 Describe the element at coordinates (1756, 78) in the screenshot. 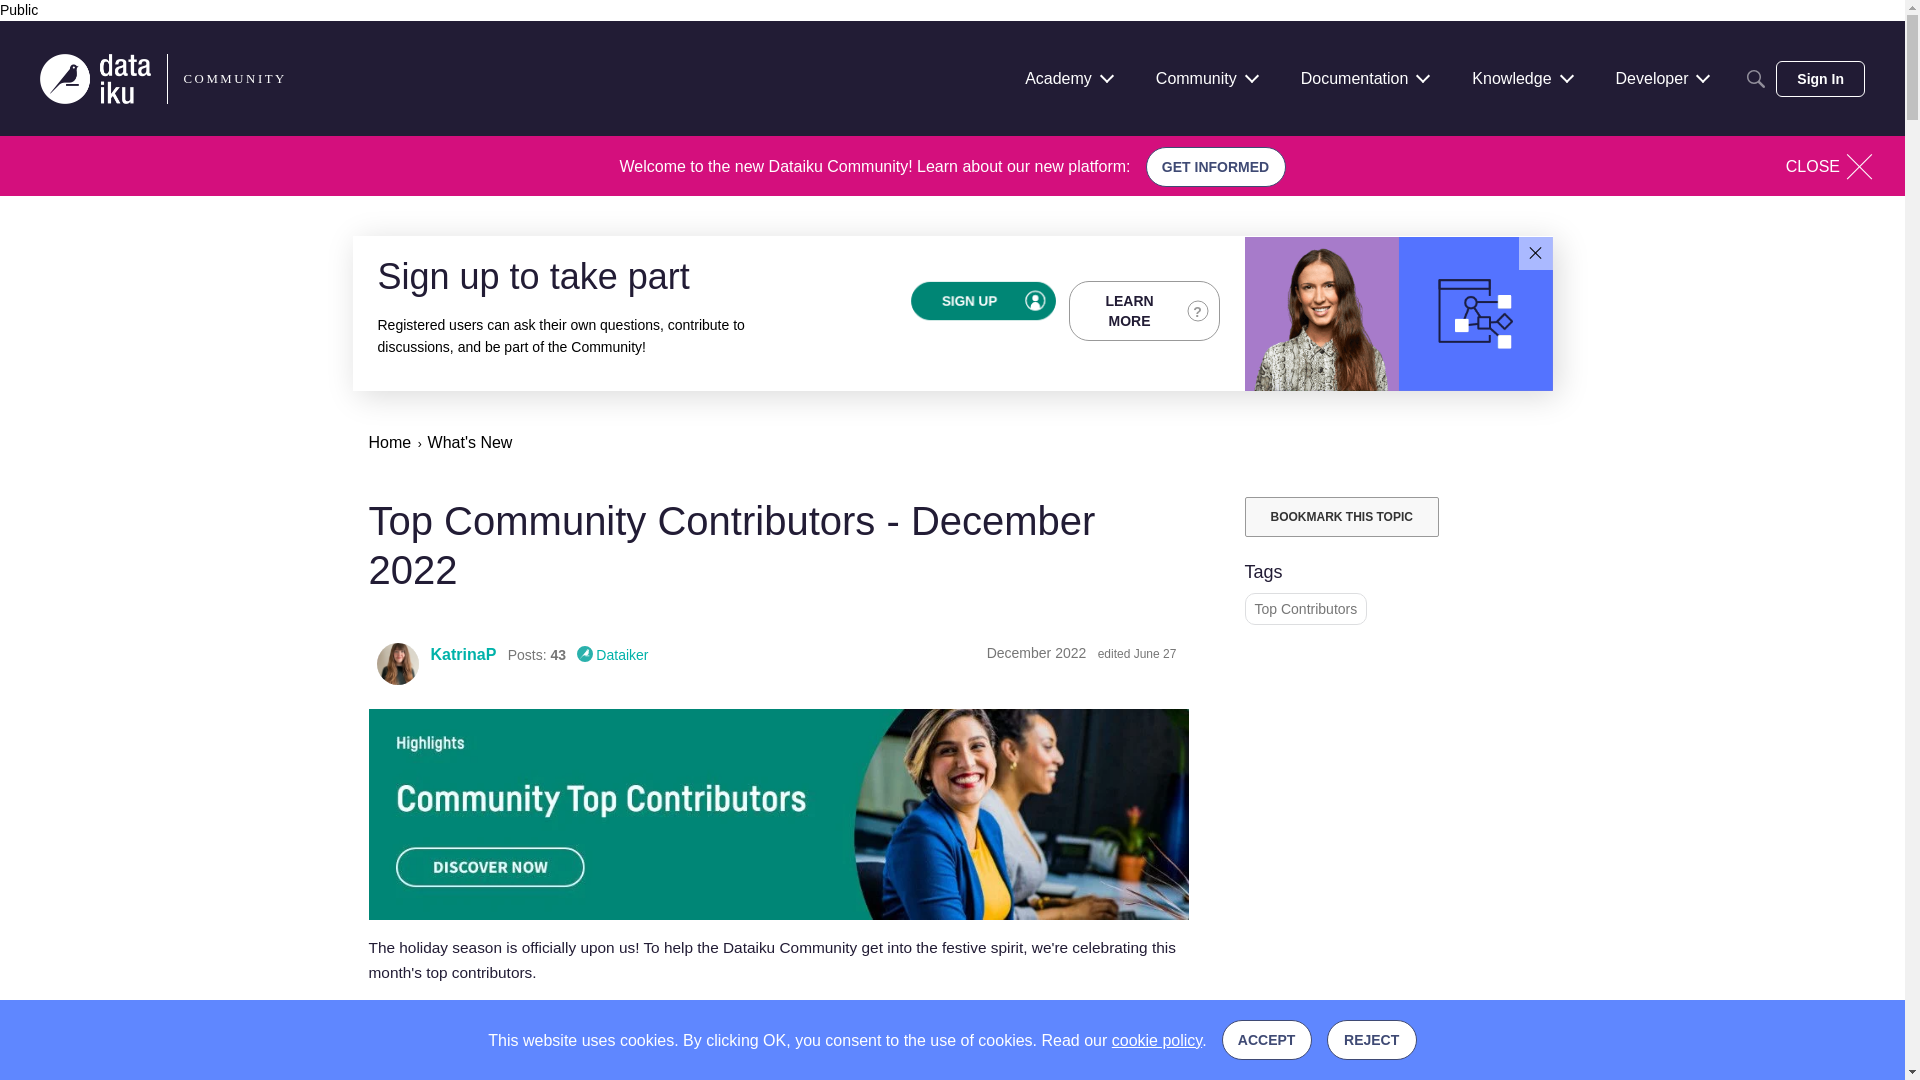

I see `Search` at that location.